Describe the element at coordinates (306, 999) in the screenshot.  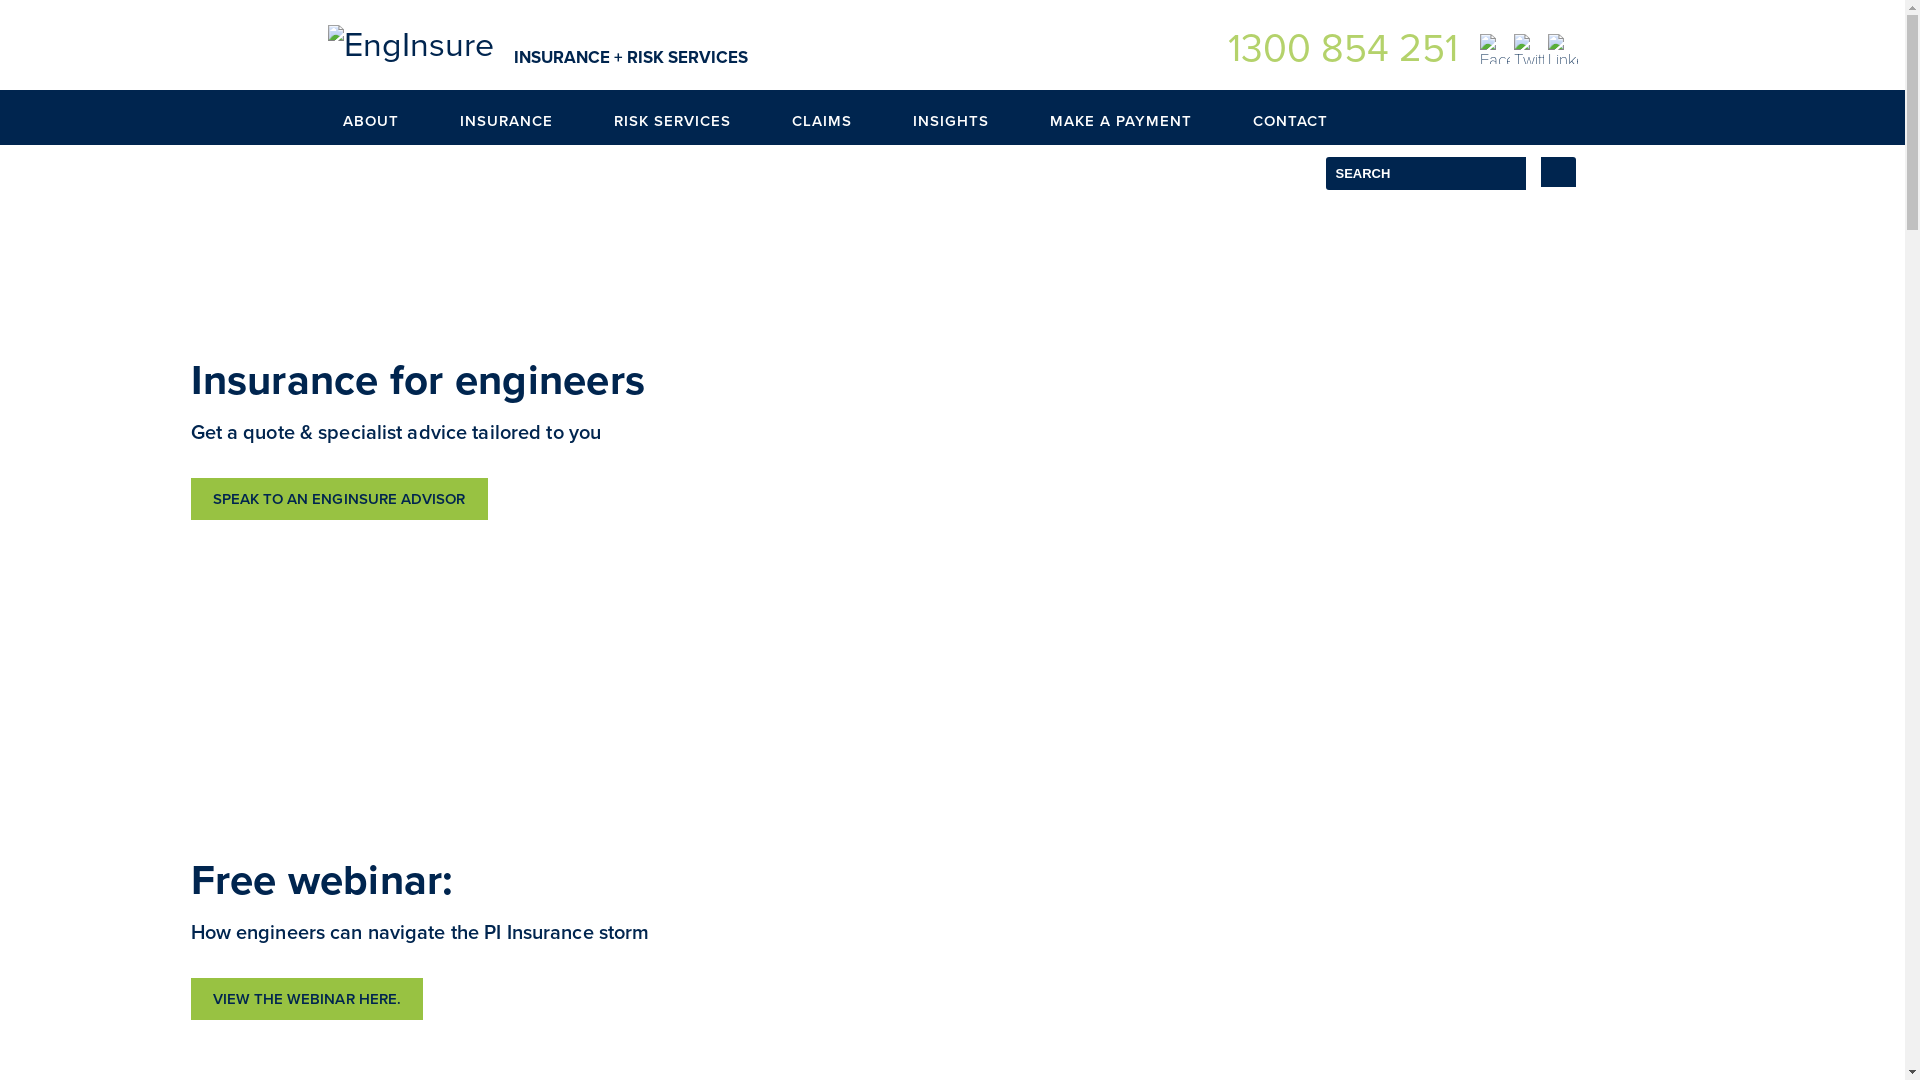
I see `VIEW THE WEBINAR HERE.` at that location.